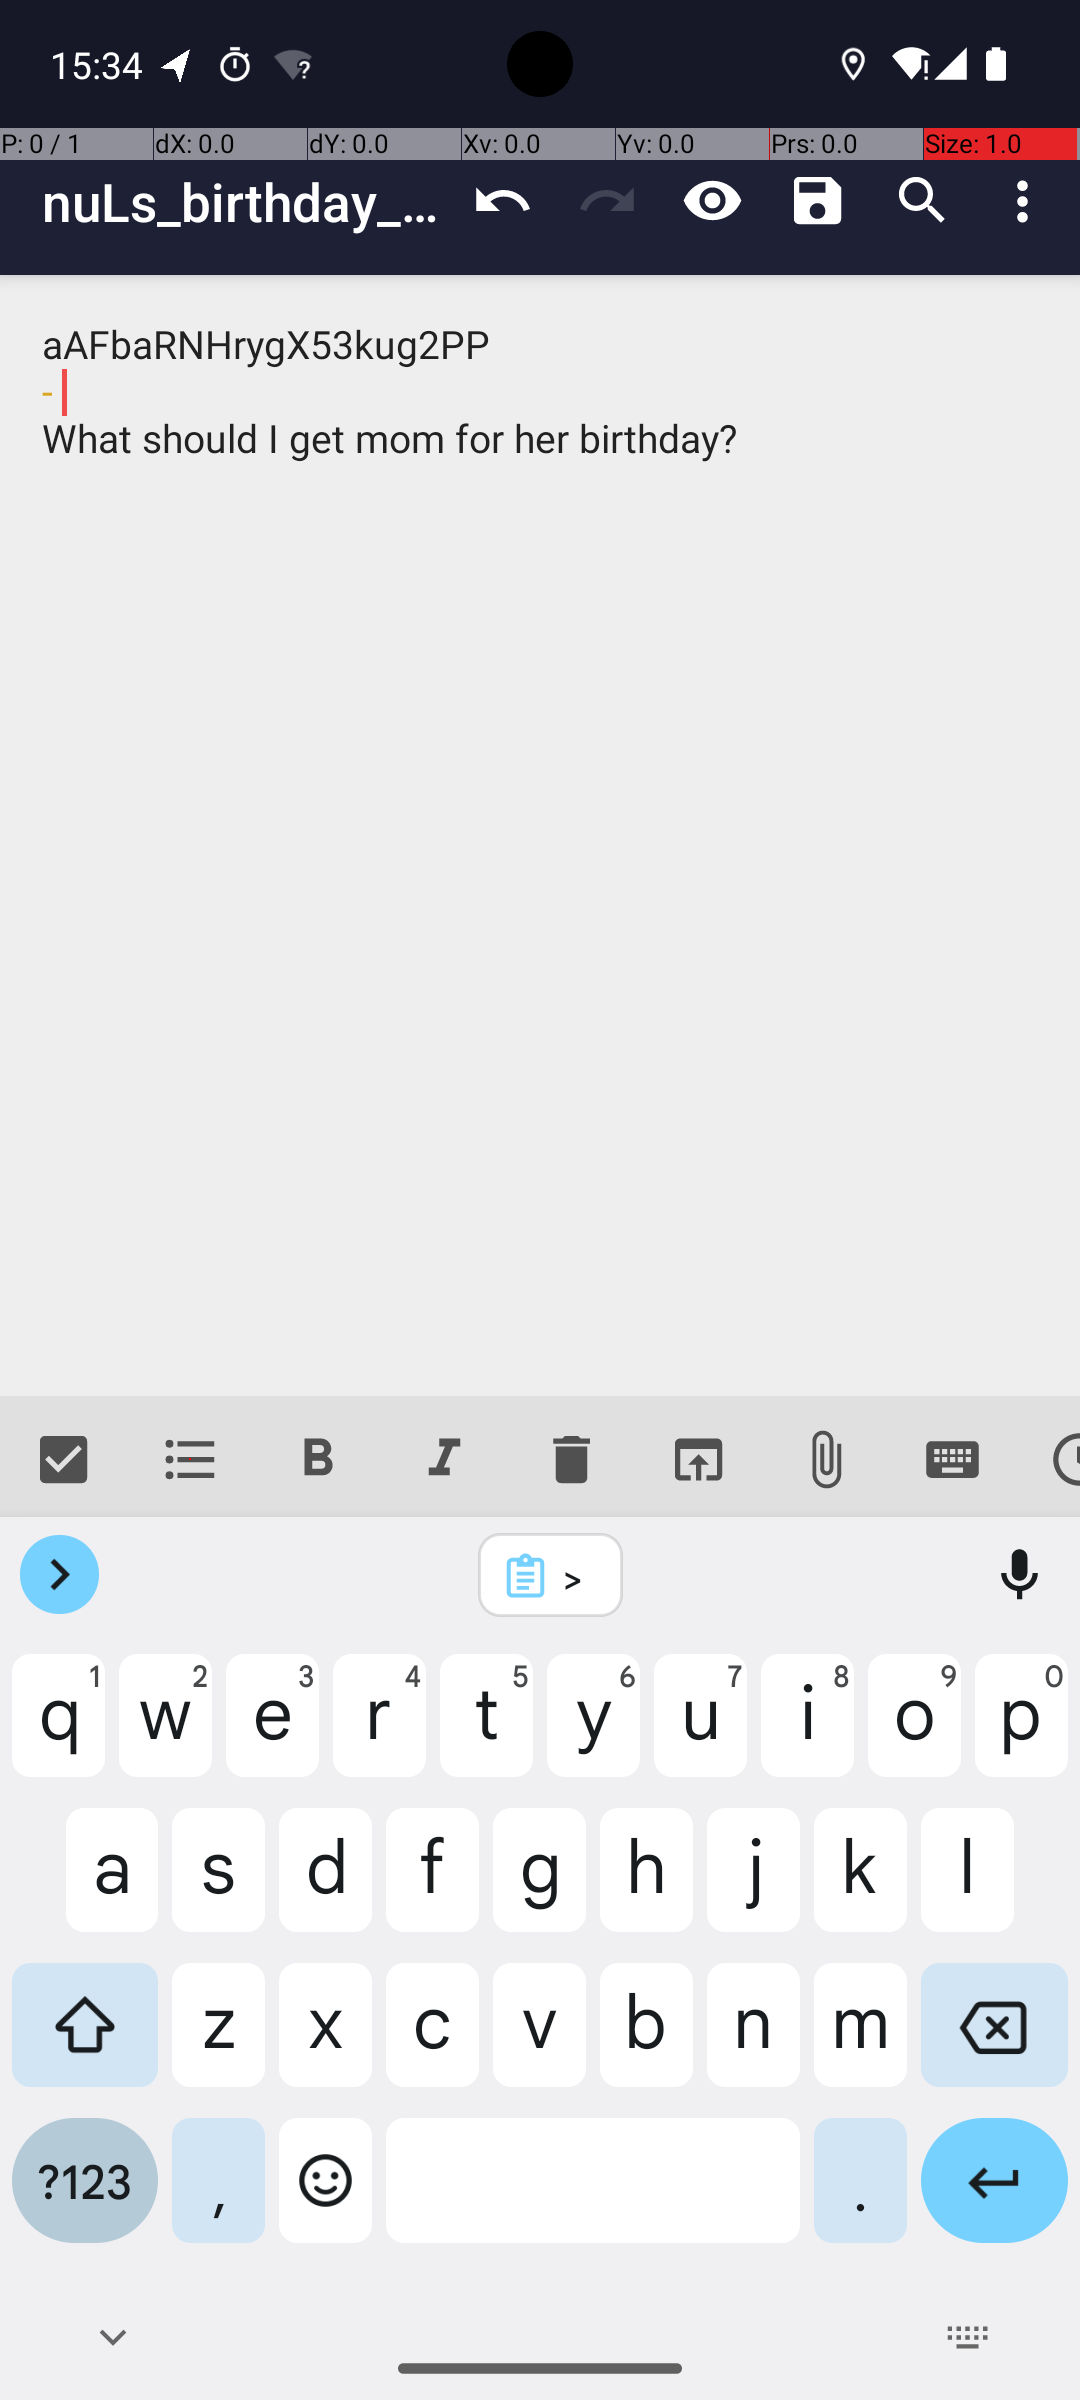  Describe the element at coordinates (540, 836) in the screenshot. I see `aAFbaRNHrygX53kug2PP
- 
What should I get mom for her birthday?` at that location.